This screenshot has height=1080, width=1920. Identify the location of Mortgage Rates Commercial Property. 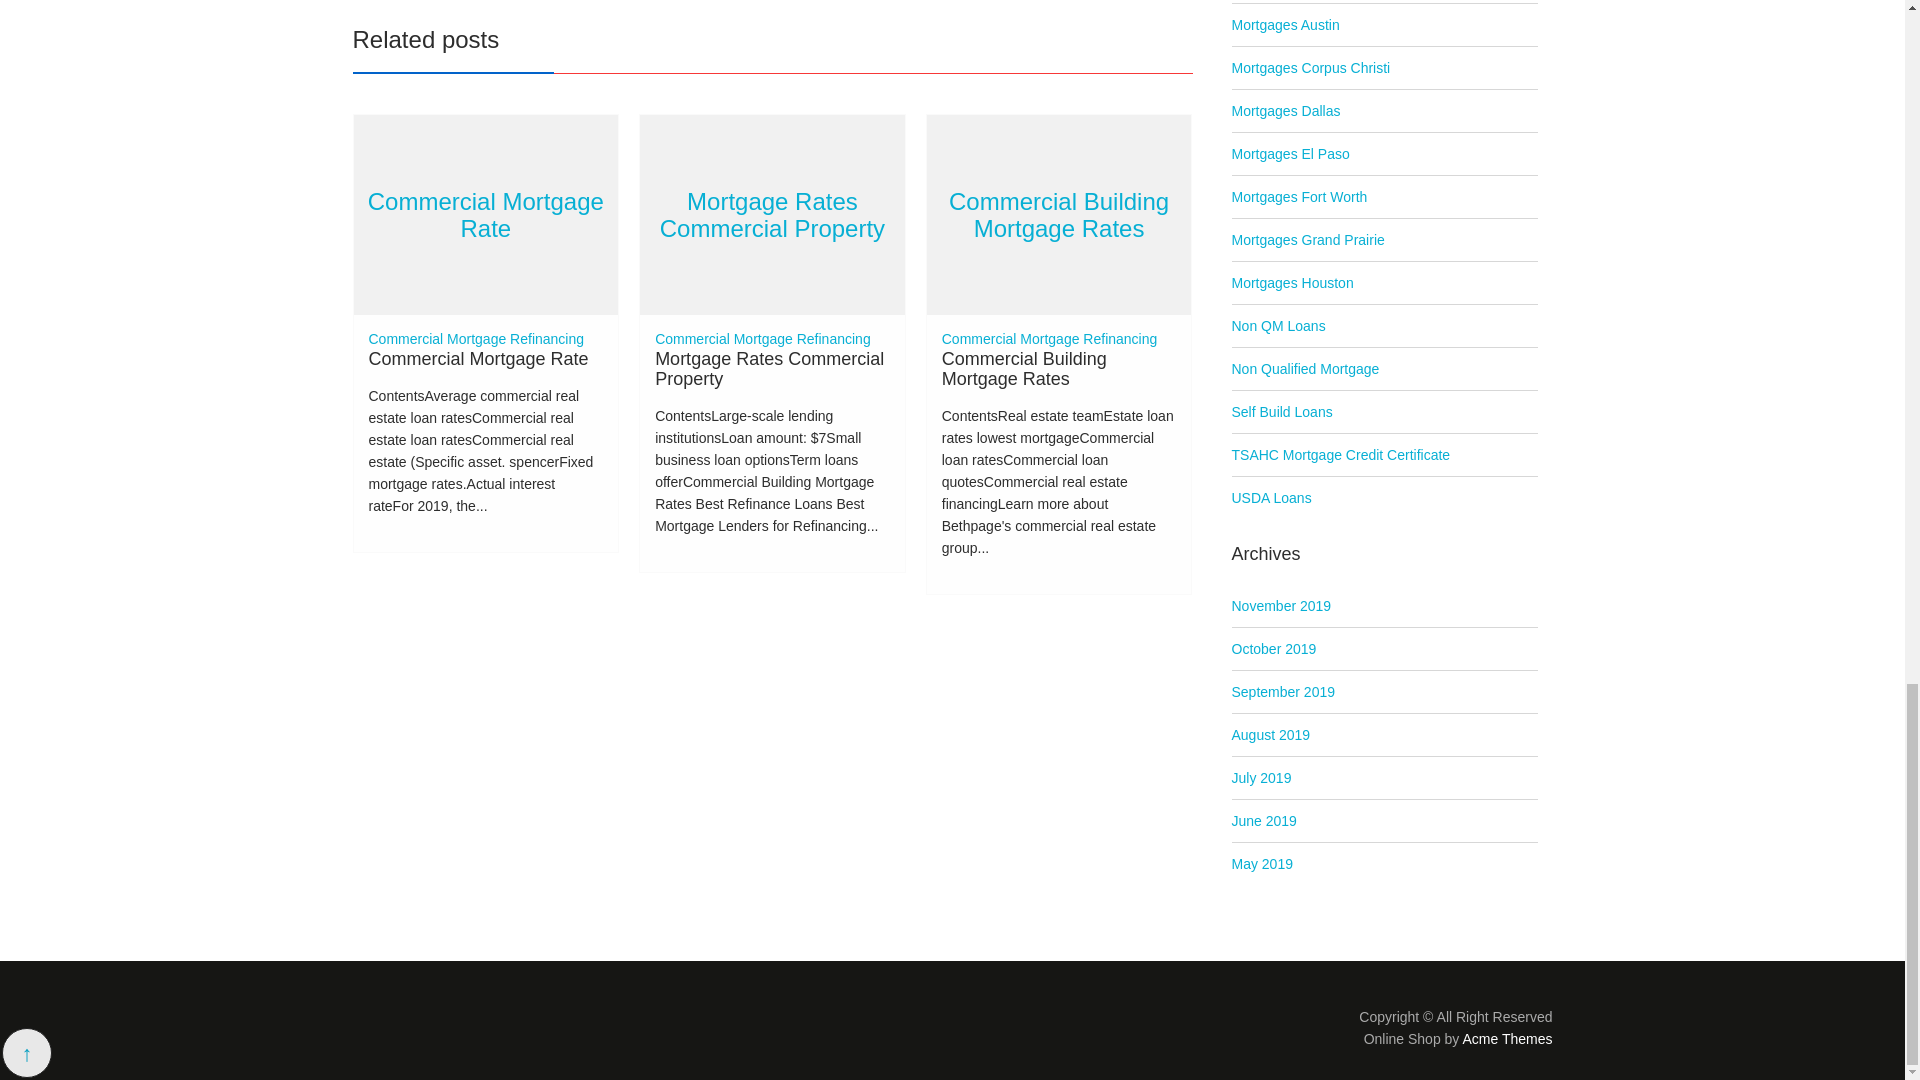
(768, 368).